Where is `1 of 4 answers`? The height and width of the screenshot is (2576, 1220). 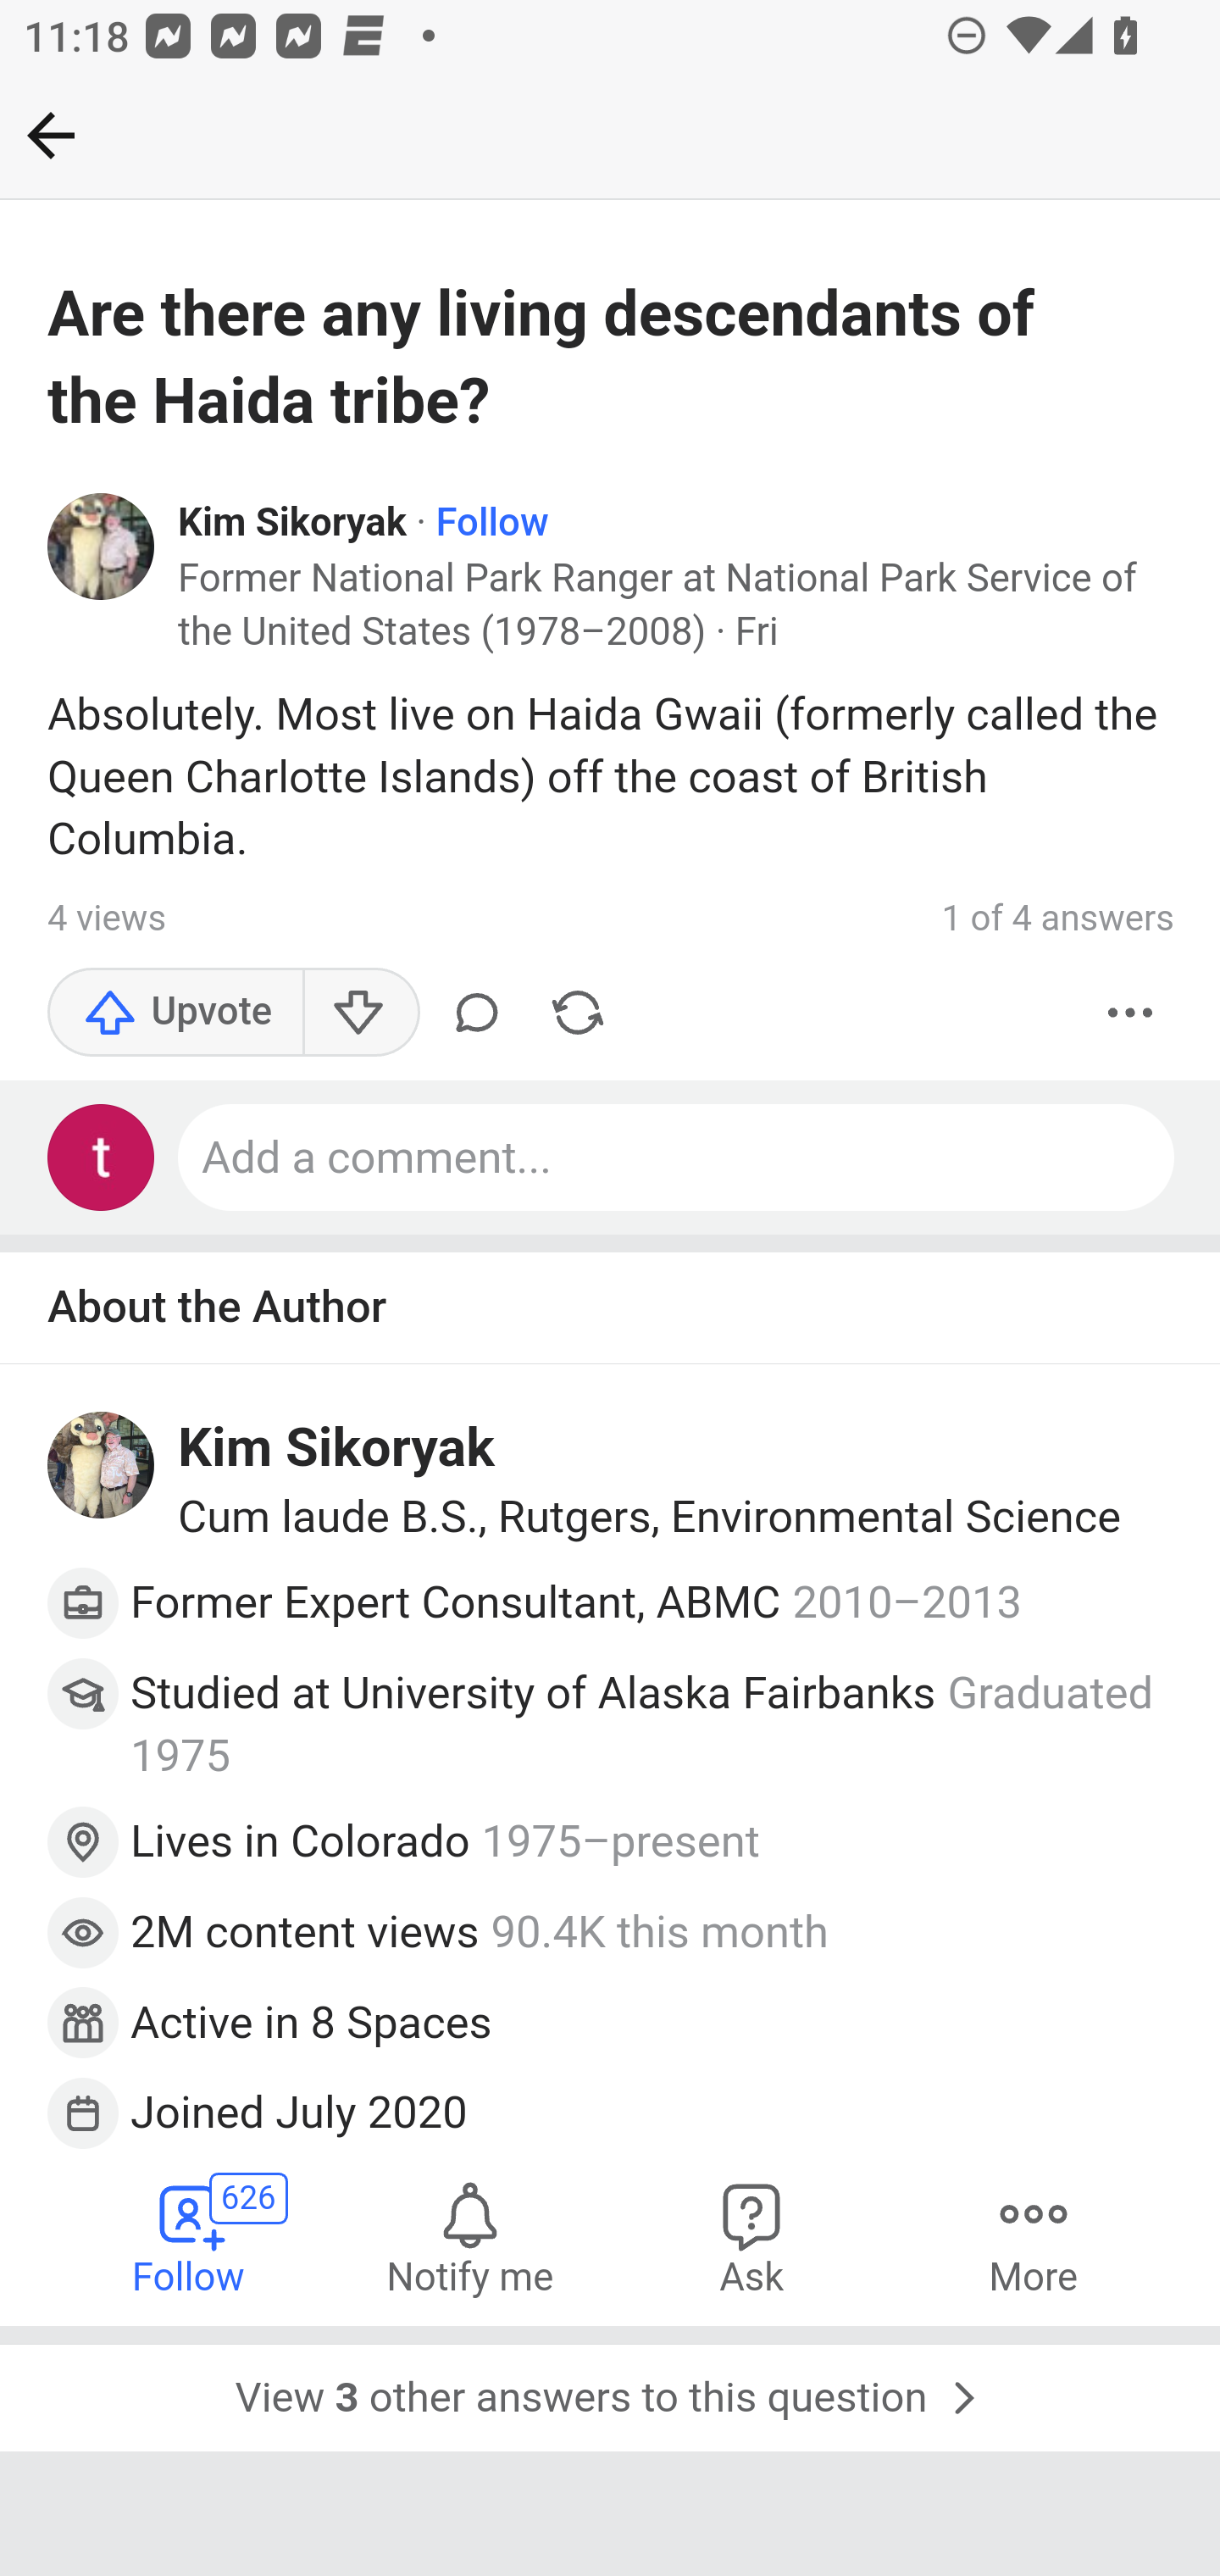 1 of 4 answers is located at coordinates (1057, 918).